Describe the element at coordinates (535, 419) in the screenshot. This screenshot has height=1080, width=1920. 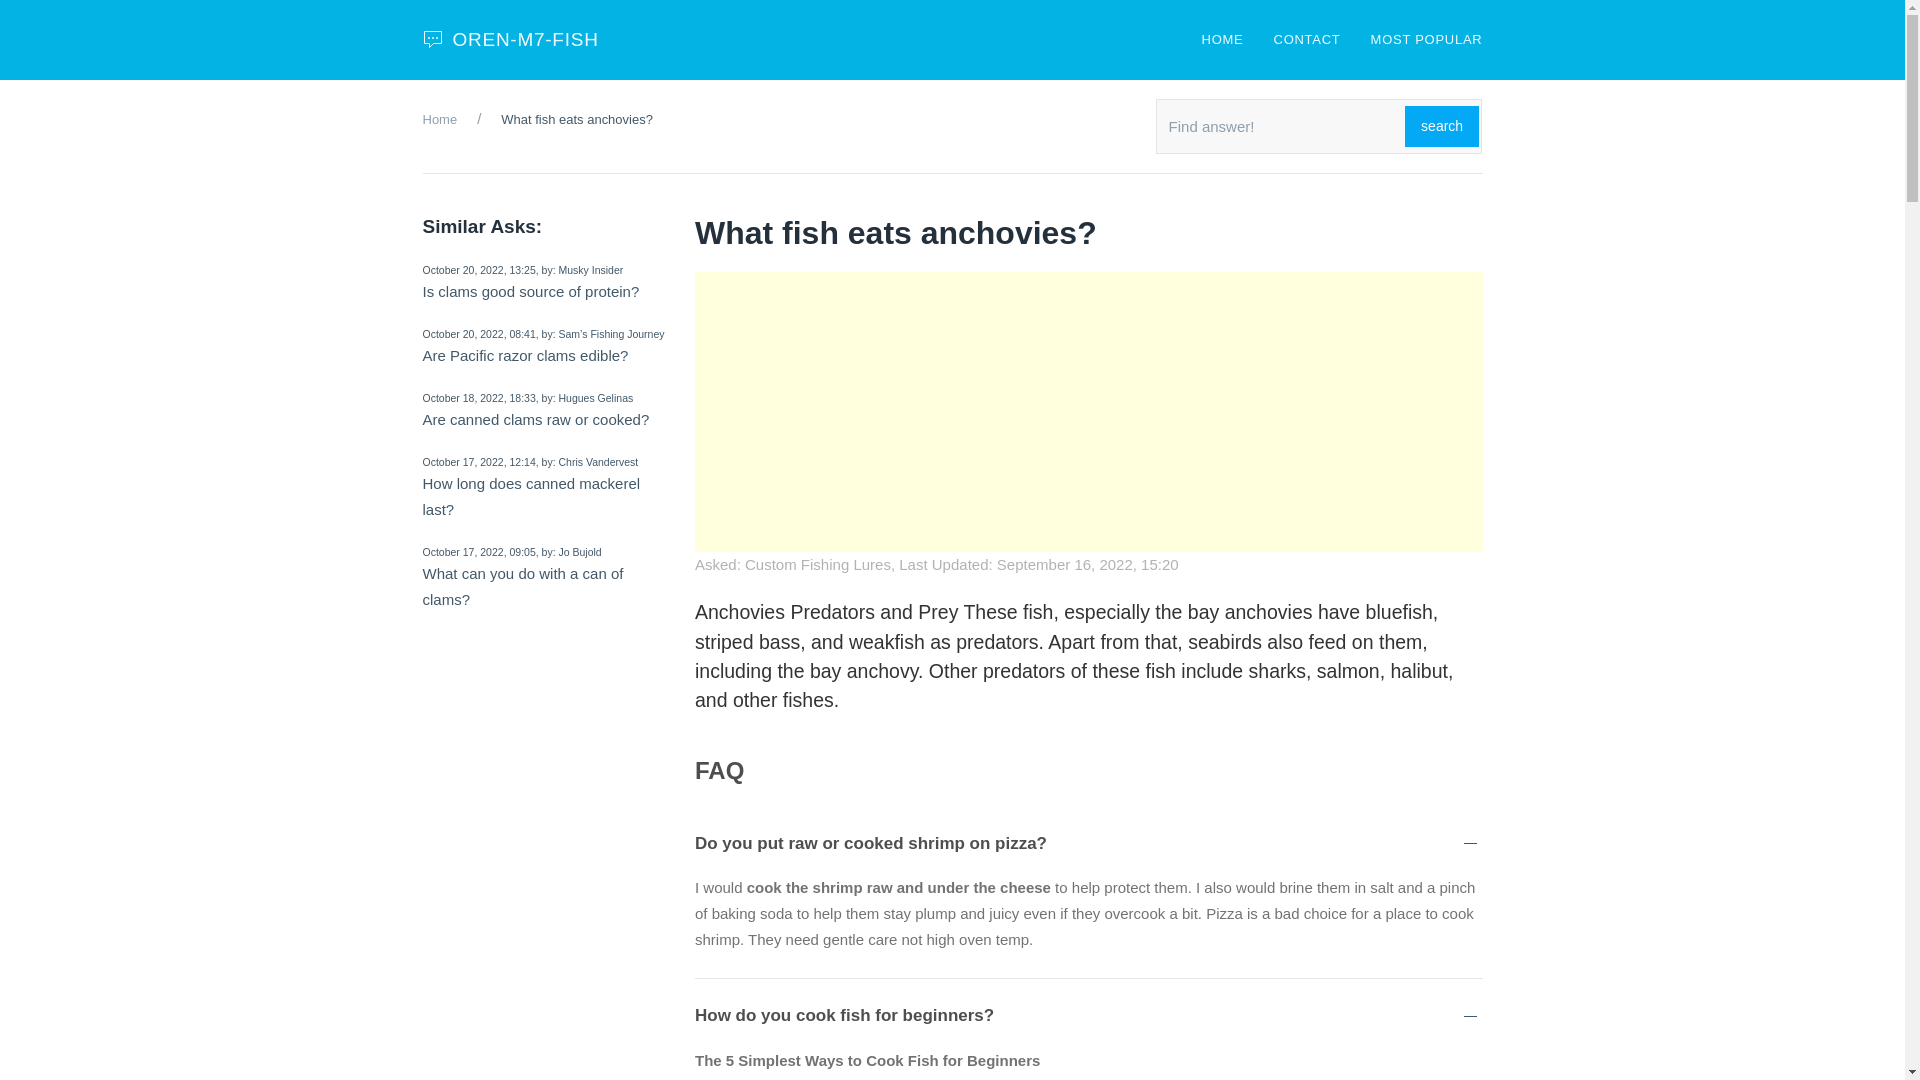
I see `Are canned clams raw or cooked?` at that location.